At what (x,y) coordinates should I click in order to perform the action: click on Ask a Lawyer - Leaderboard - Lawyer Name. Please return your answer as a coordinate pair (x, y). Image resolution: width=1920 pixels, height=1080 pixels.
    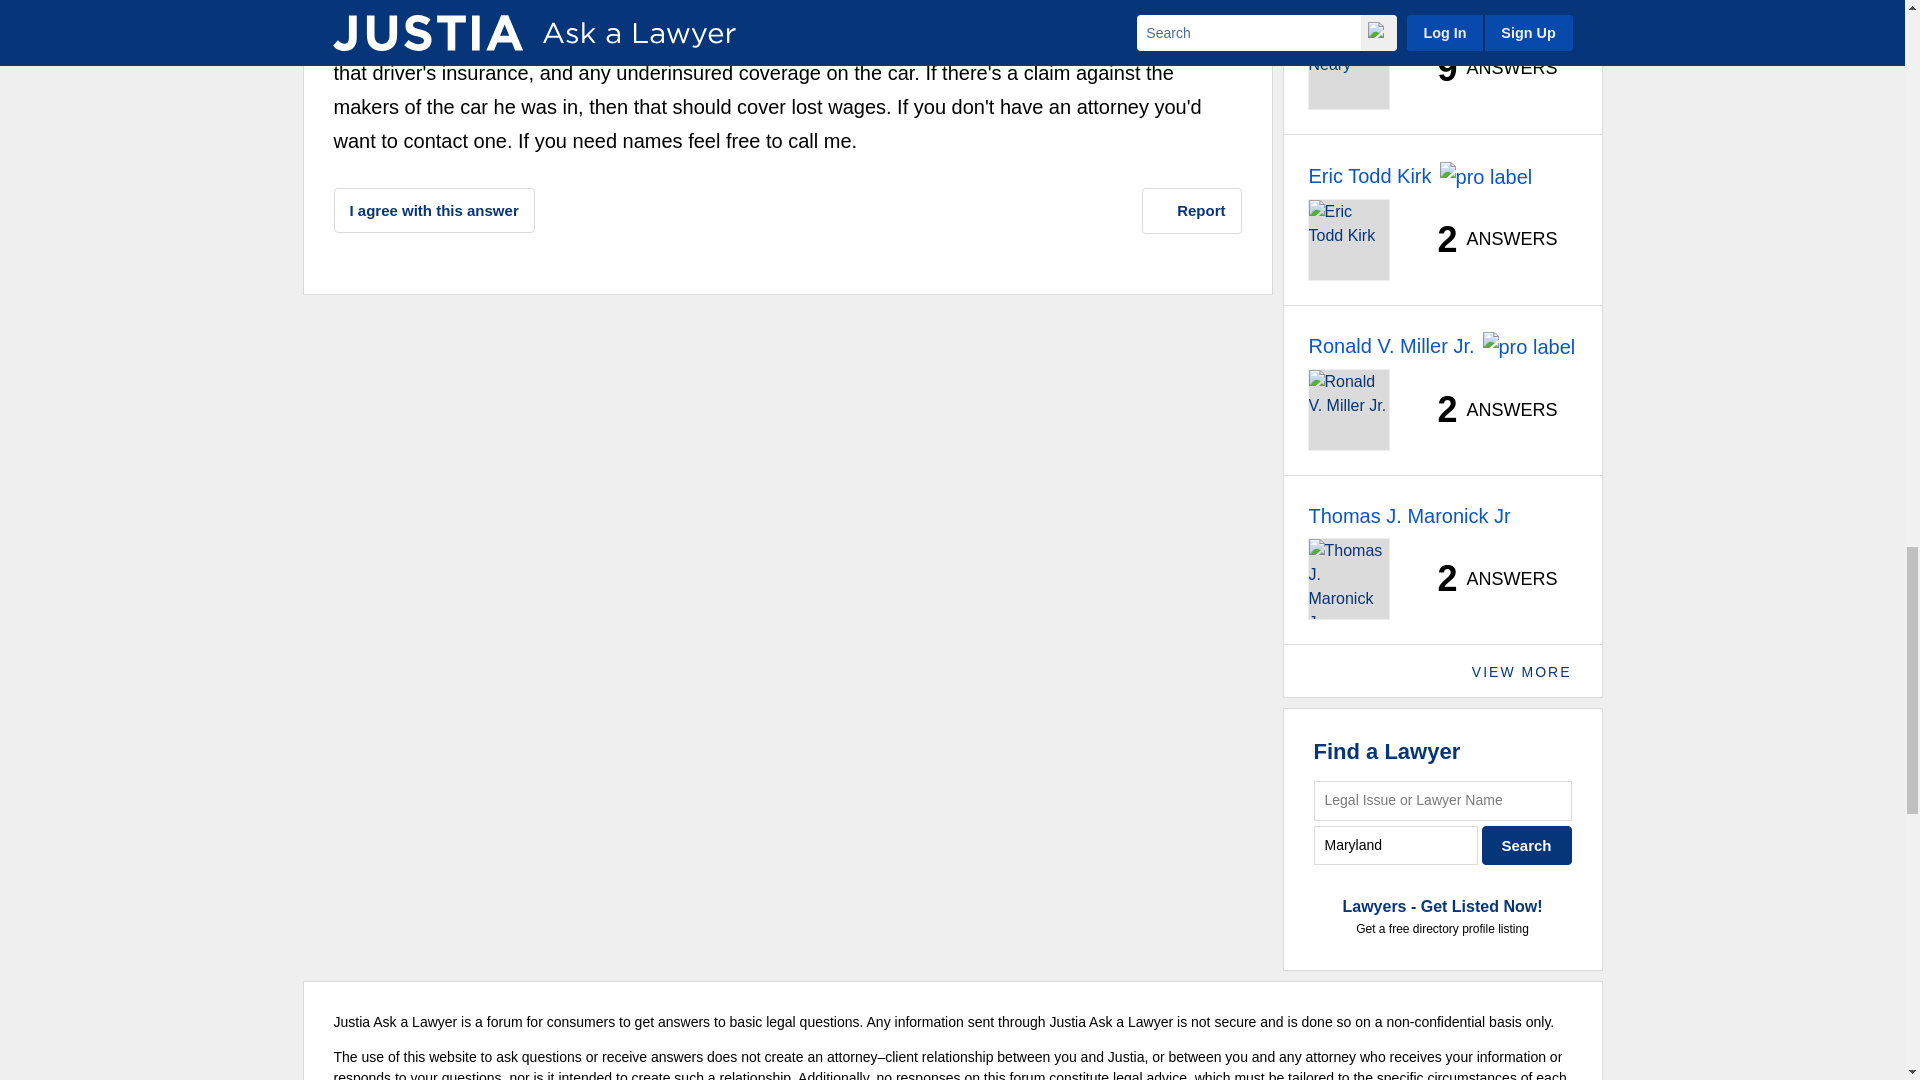
    Looking at the image, I should click on (1372, 10).